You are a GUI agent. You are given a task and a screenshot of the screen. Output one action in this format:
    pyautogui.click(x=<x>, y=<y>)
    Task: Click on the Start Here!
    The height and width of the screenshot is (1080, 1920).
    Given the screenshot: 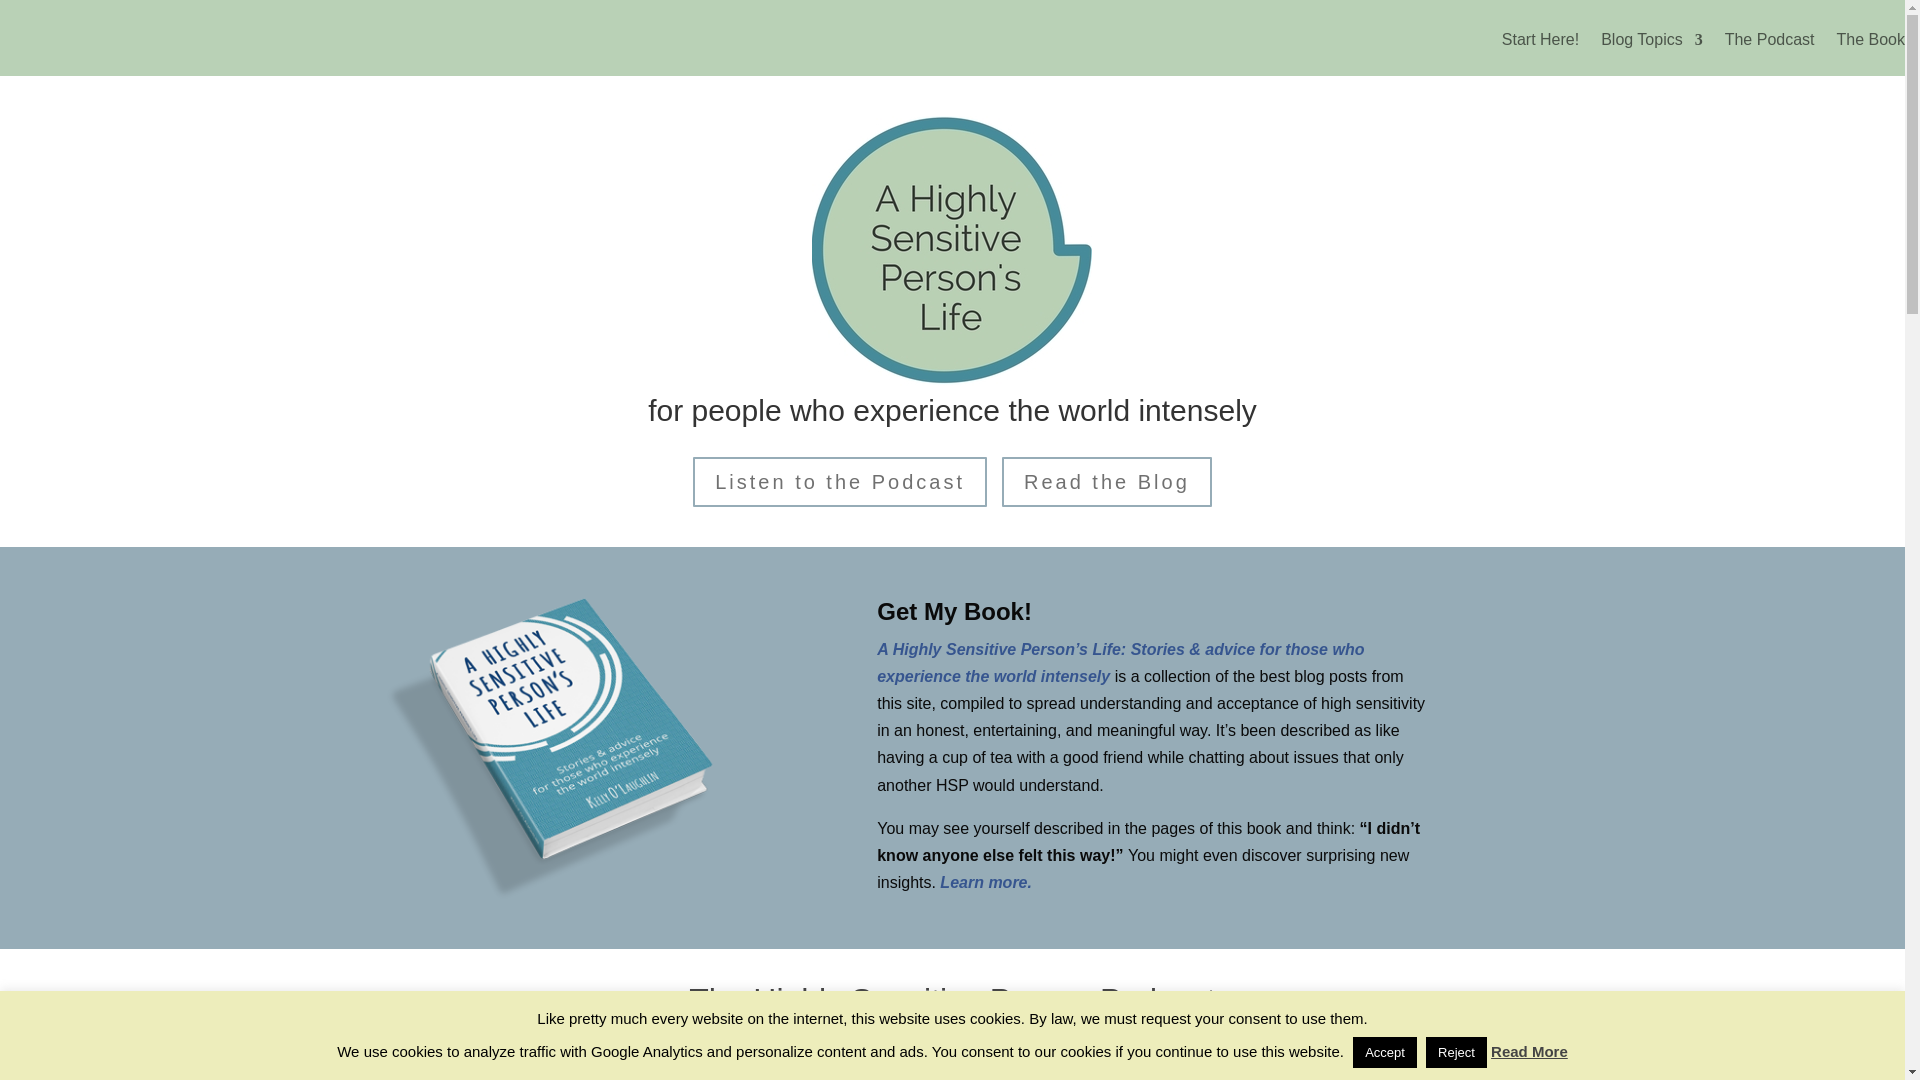 What is the action you would take?
    pyautogui.click(x=1540, y=54)
    